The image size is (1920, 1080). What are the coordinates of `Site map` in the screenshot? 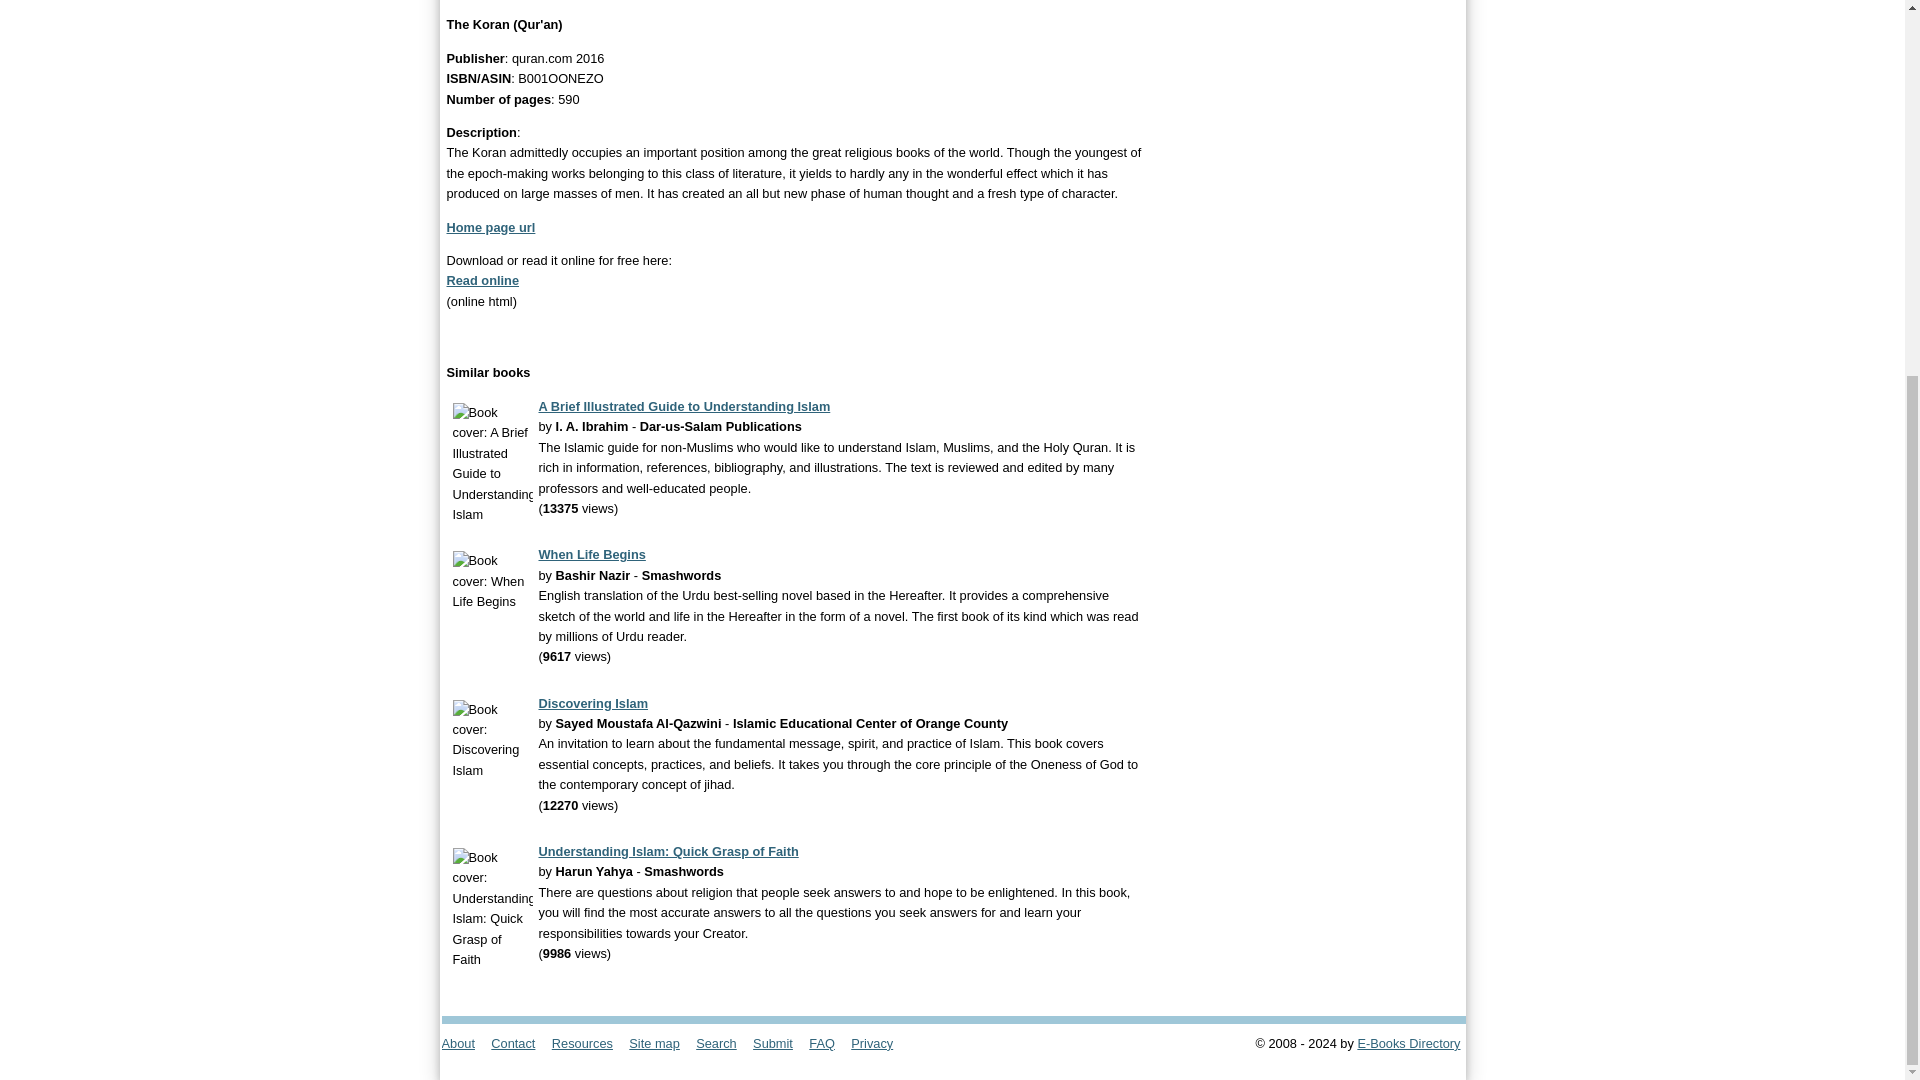 It's located at (660, 1042).